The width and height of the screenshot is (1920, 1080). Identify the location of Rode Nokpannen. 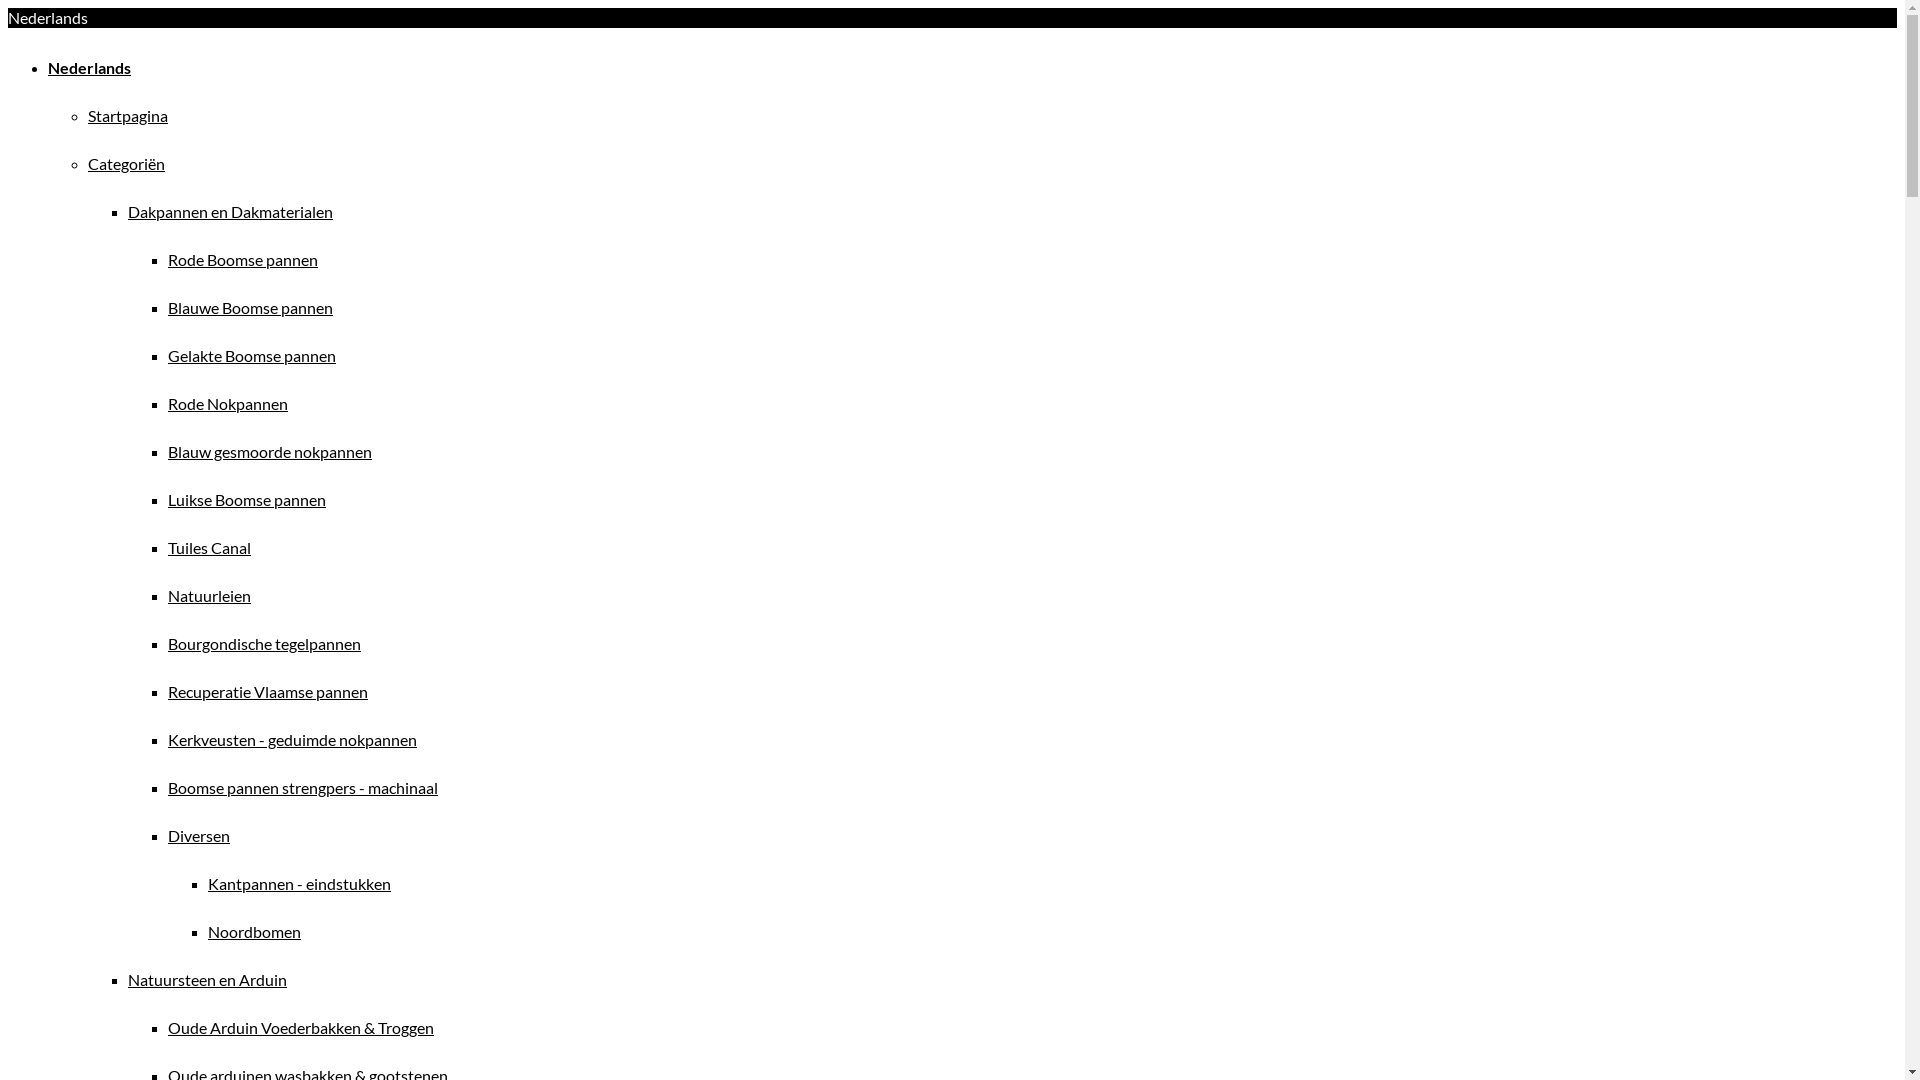
(228, 404).